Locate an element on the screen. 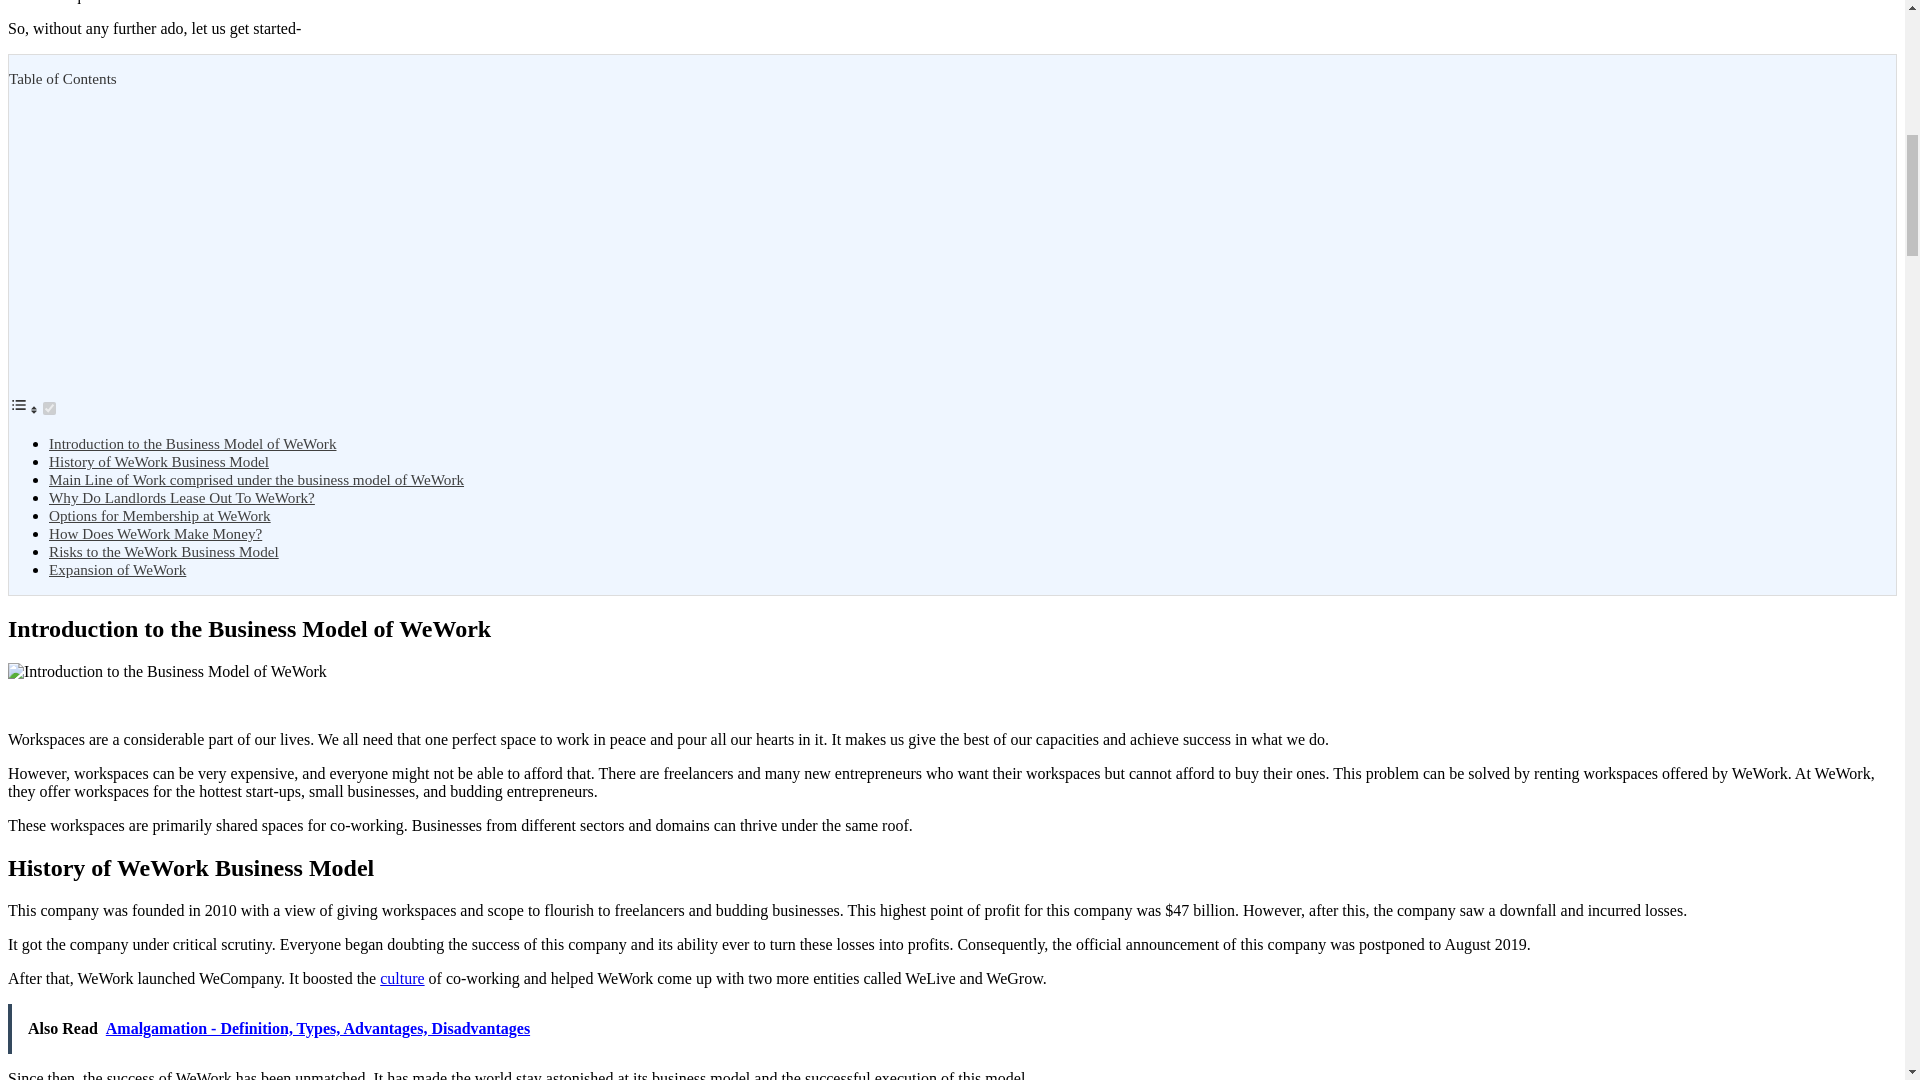 This screenshot has height=1080, width=1920. How Does WeWork Make Money? is located at coordinates (155, 533).